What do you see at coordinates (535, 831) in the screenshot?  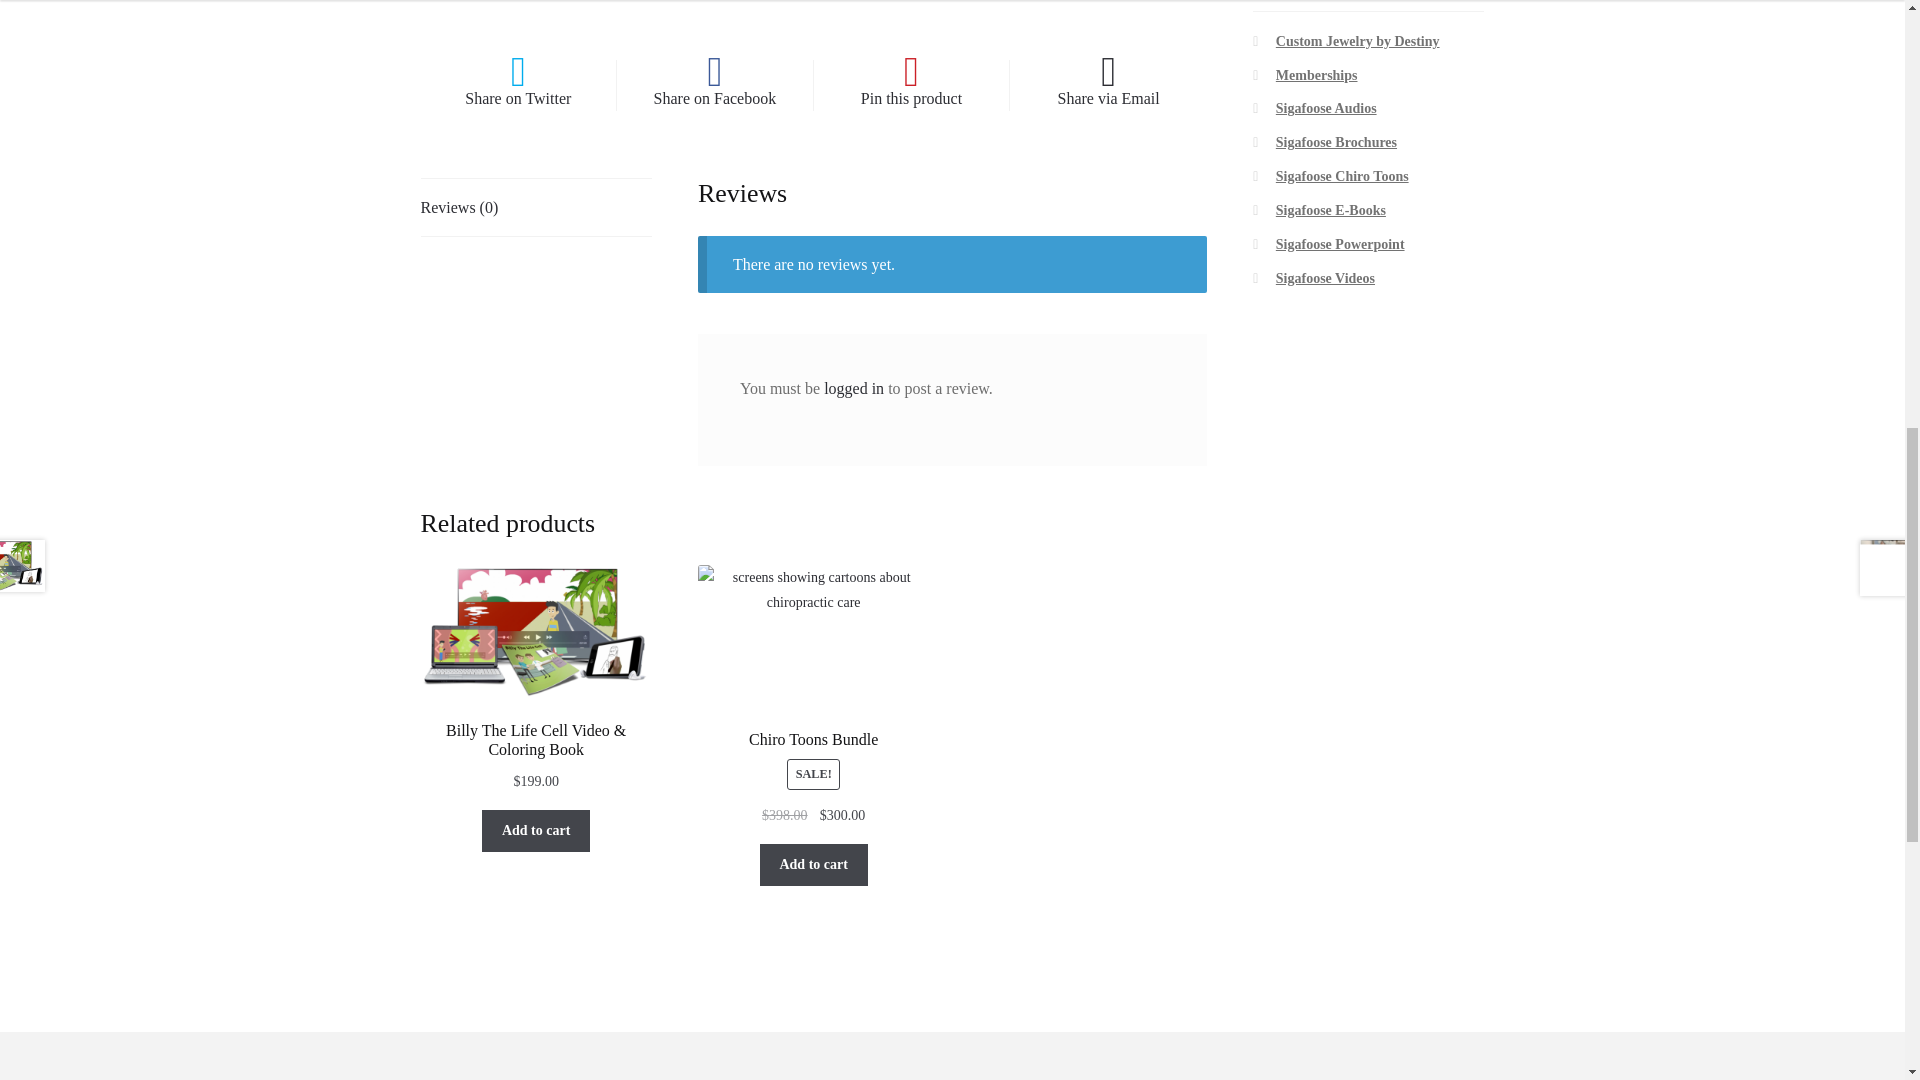 I see `Add to cart` at bounding box center [535, 831].